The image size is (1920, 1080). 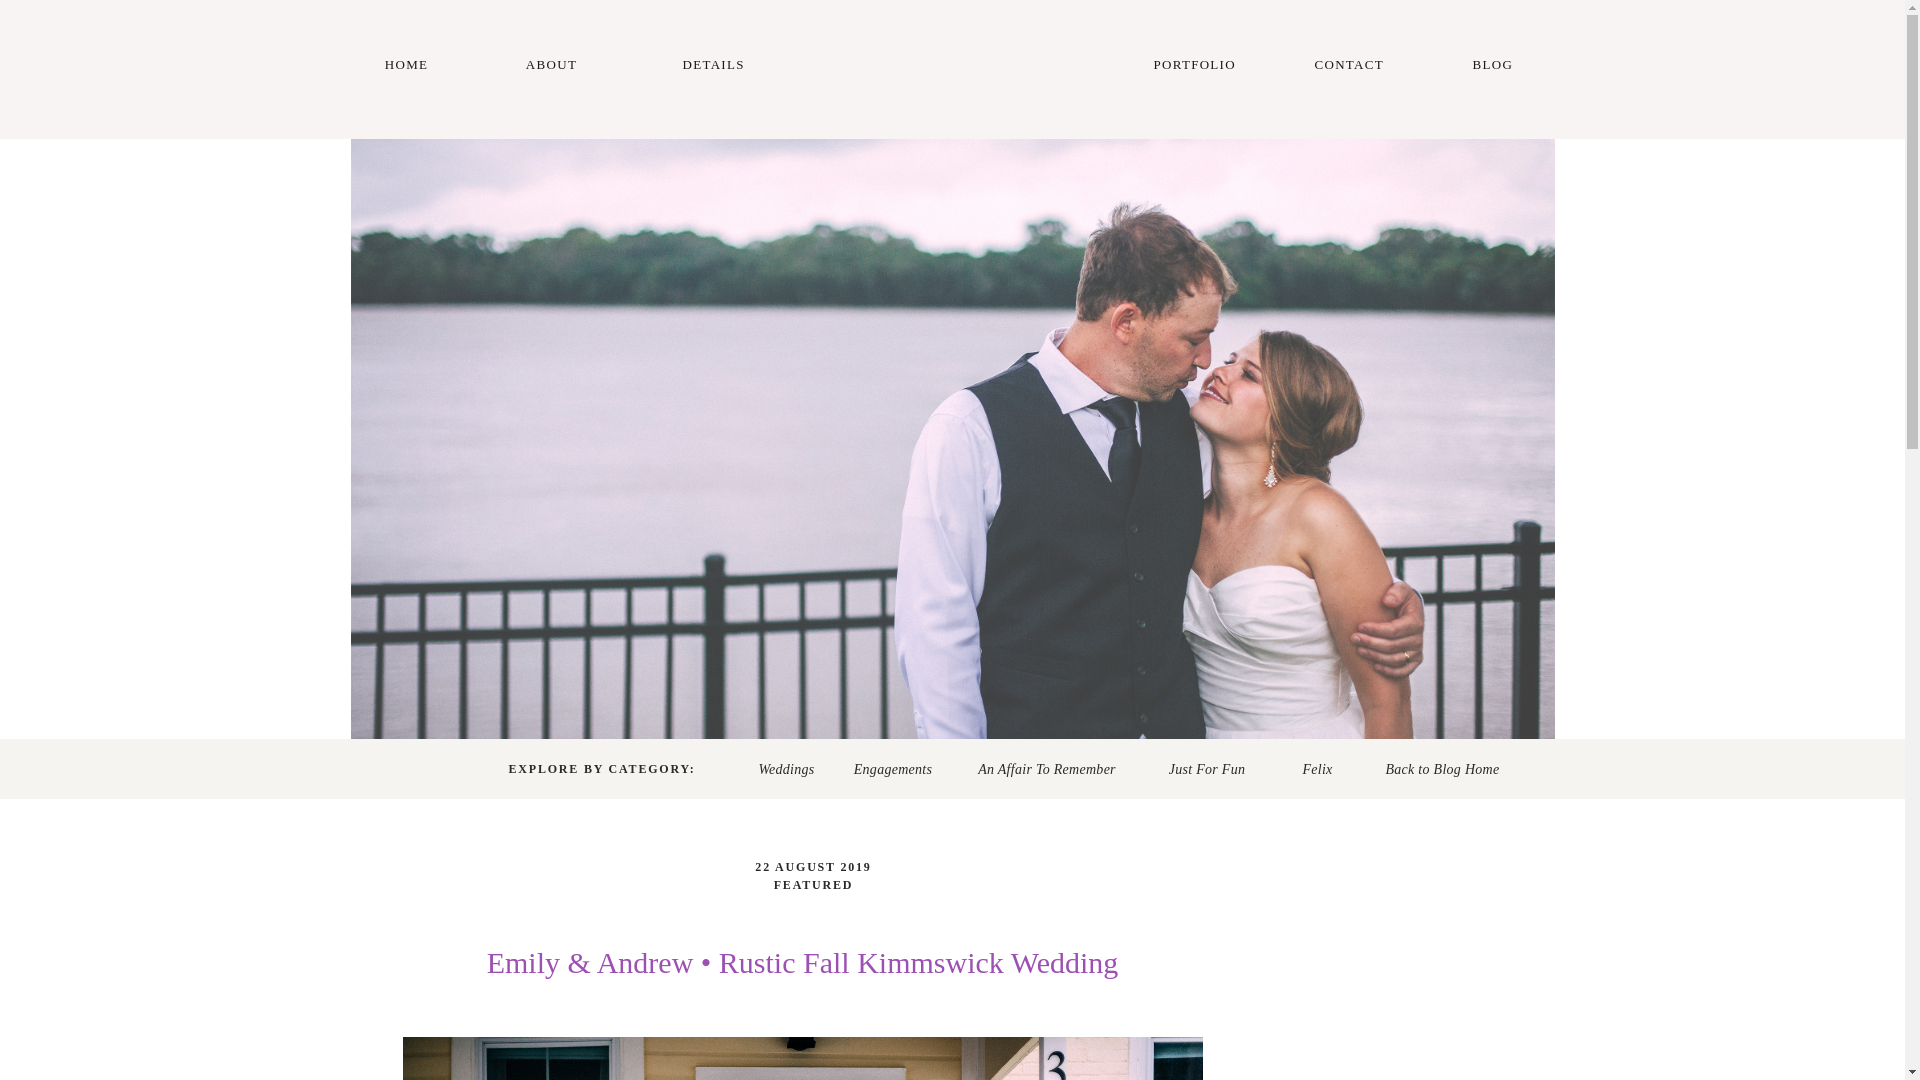 I want to click on BLOG, so click(x=1490, y=70).